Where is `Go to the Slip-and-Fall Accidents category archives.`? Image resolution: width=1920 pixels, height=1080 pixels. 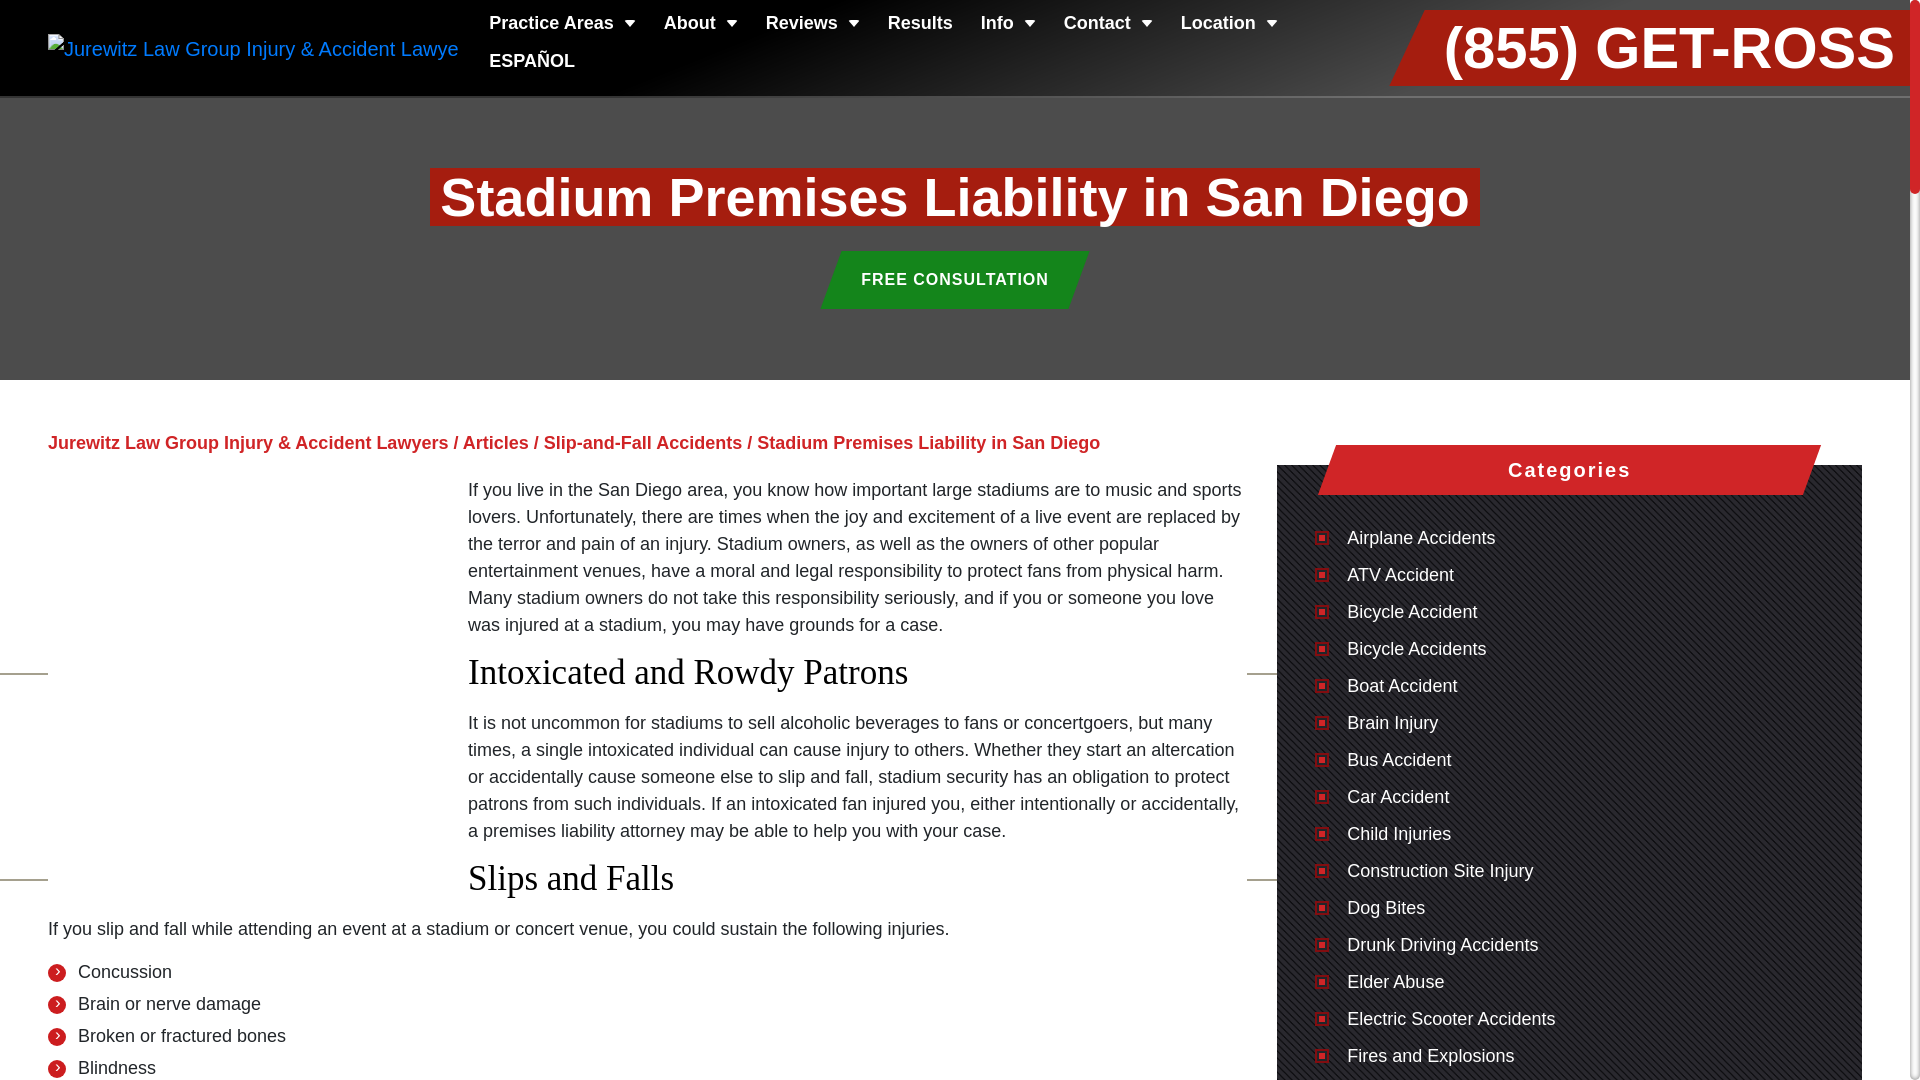 Go to the Slip-and-Fall Accidents category archives. is located at coordinates (642, 442).